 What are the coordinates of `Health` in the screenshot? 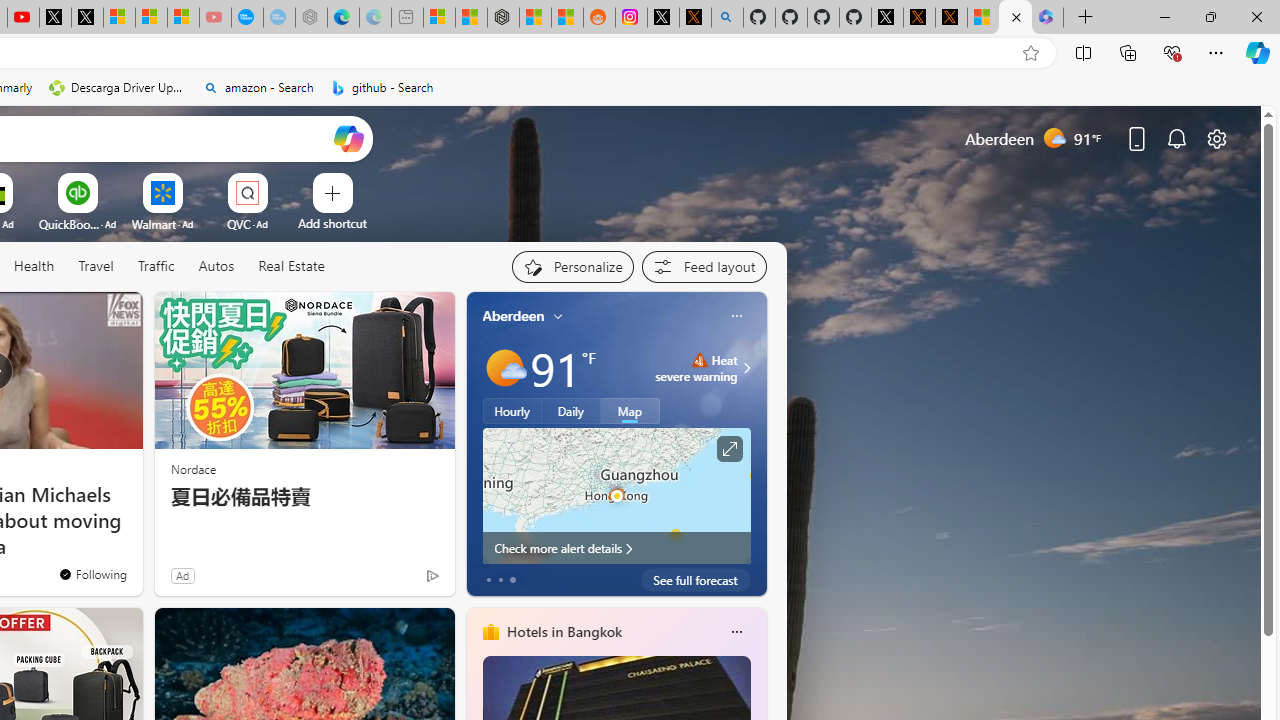 It's located at (34, 266).